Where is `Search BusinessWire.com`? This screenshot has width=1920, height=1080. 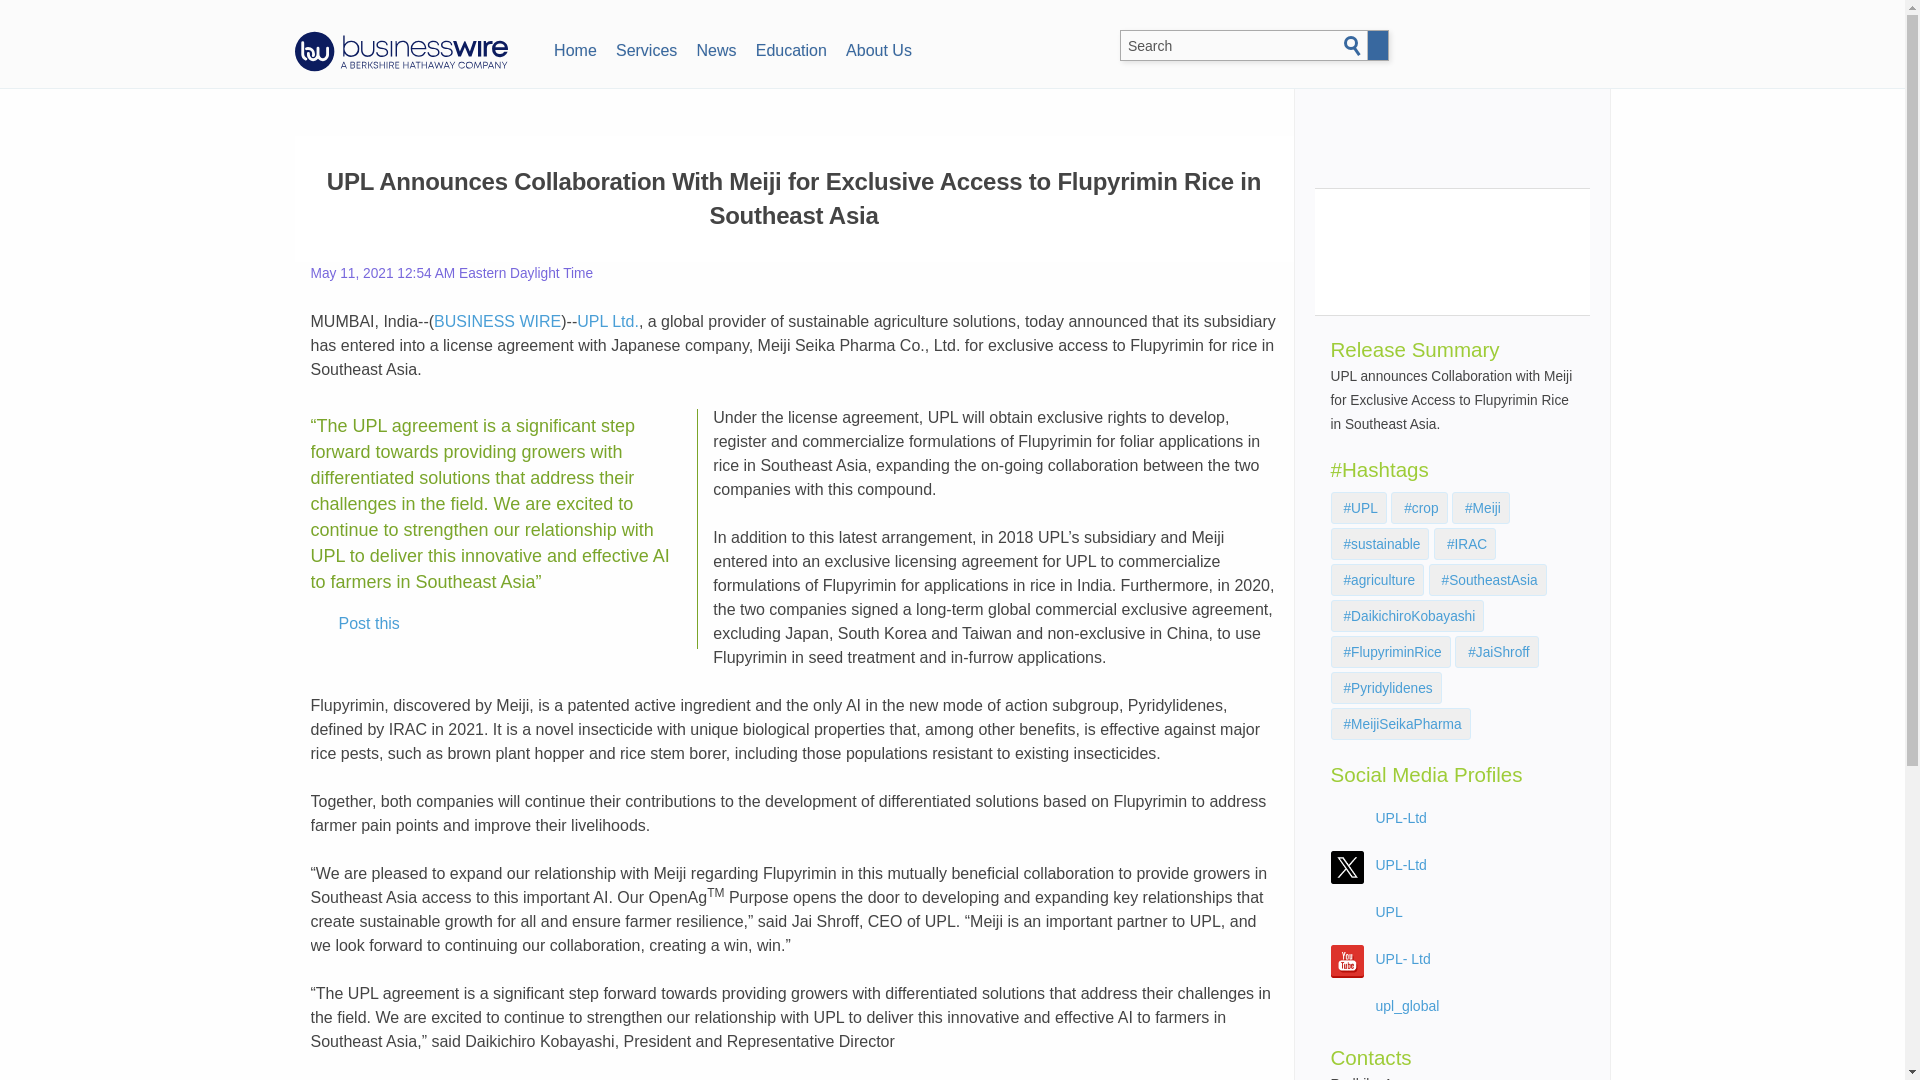
Search BusinessWire.com is located at coordinates (1250, 46).